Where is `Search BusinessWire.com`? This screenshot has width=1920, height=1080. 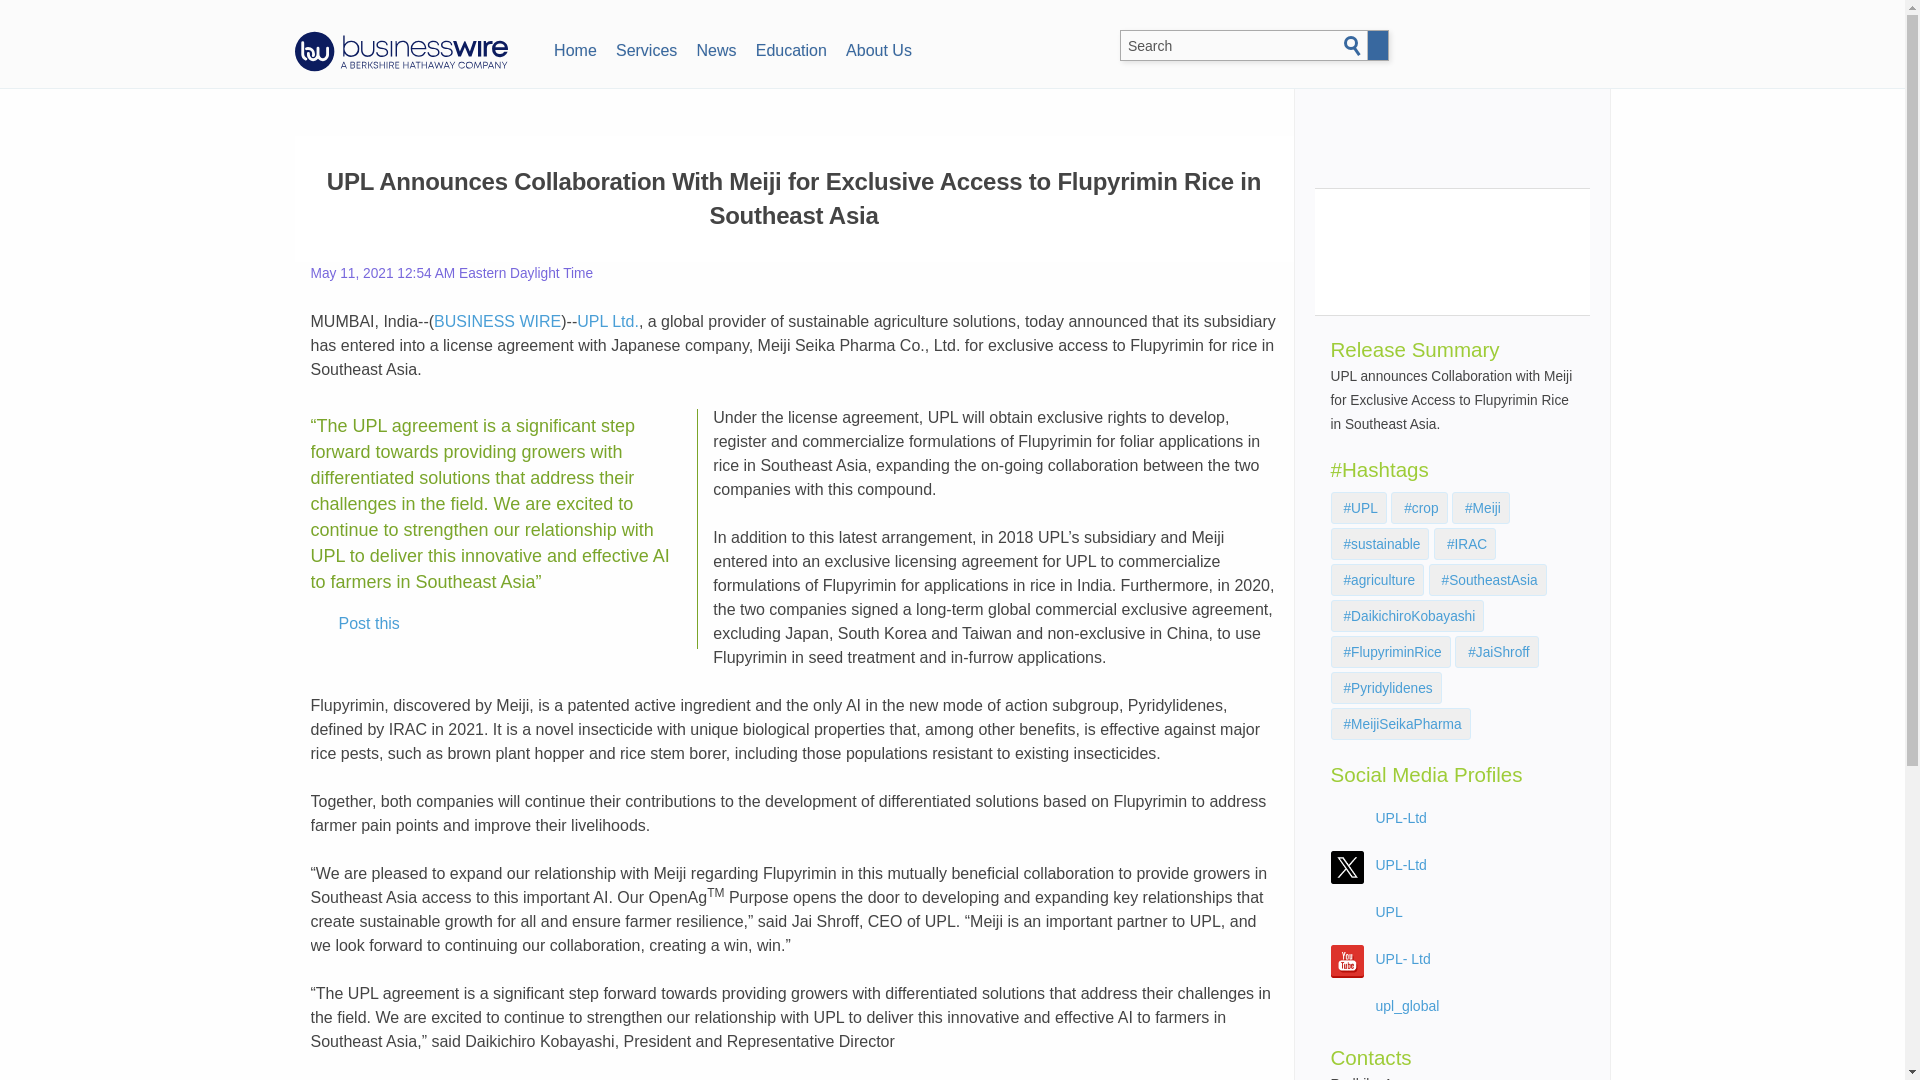
Search BusinessWire.com is located at coordinates (1250, 46).